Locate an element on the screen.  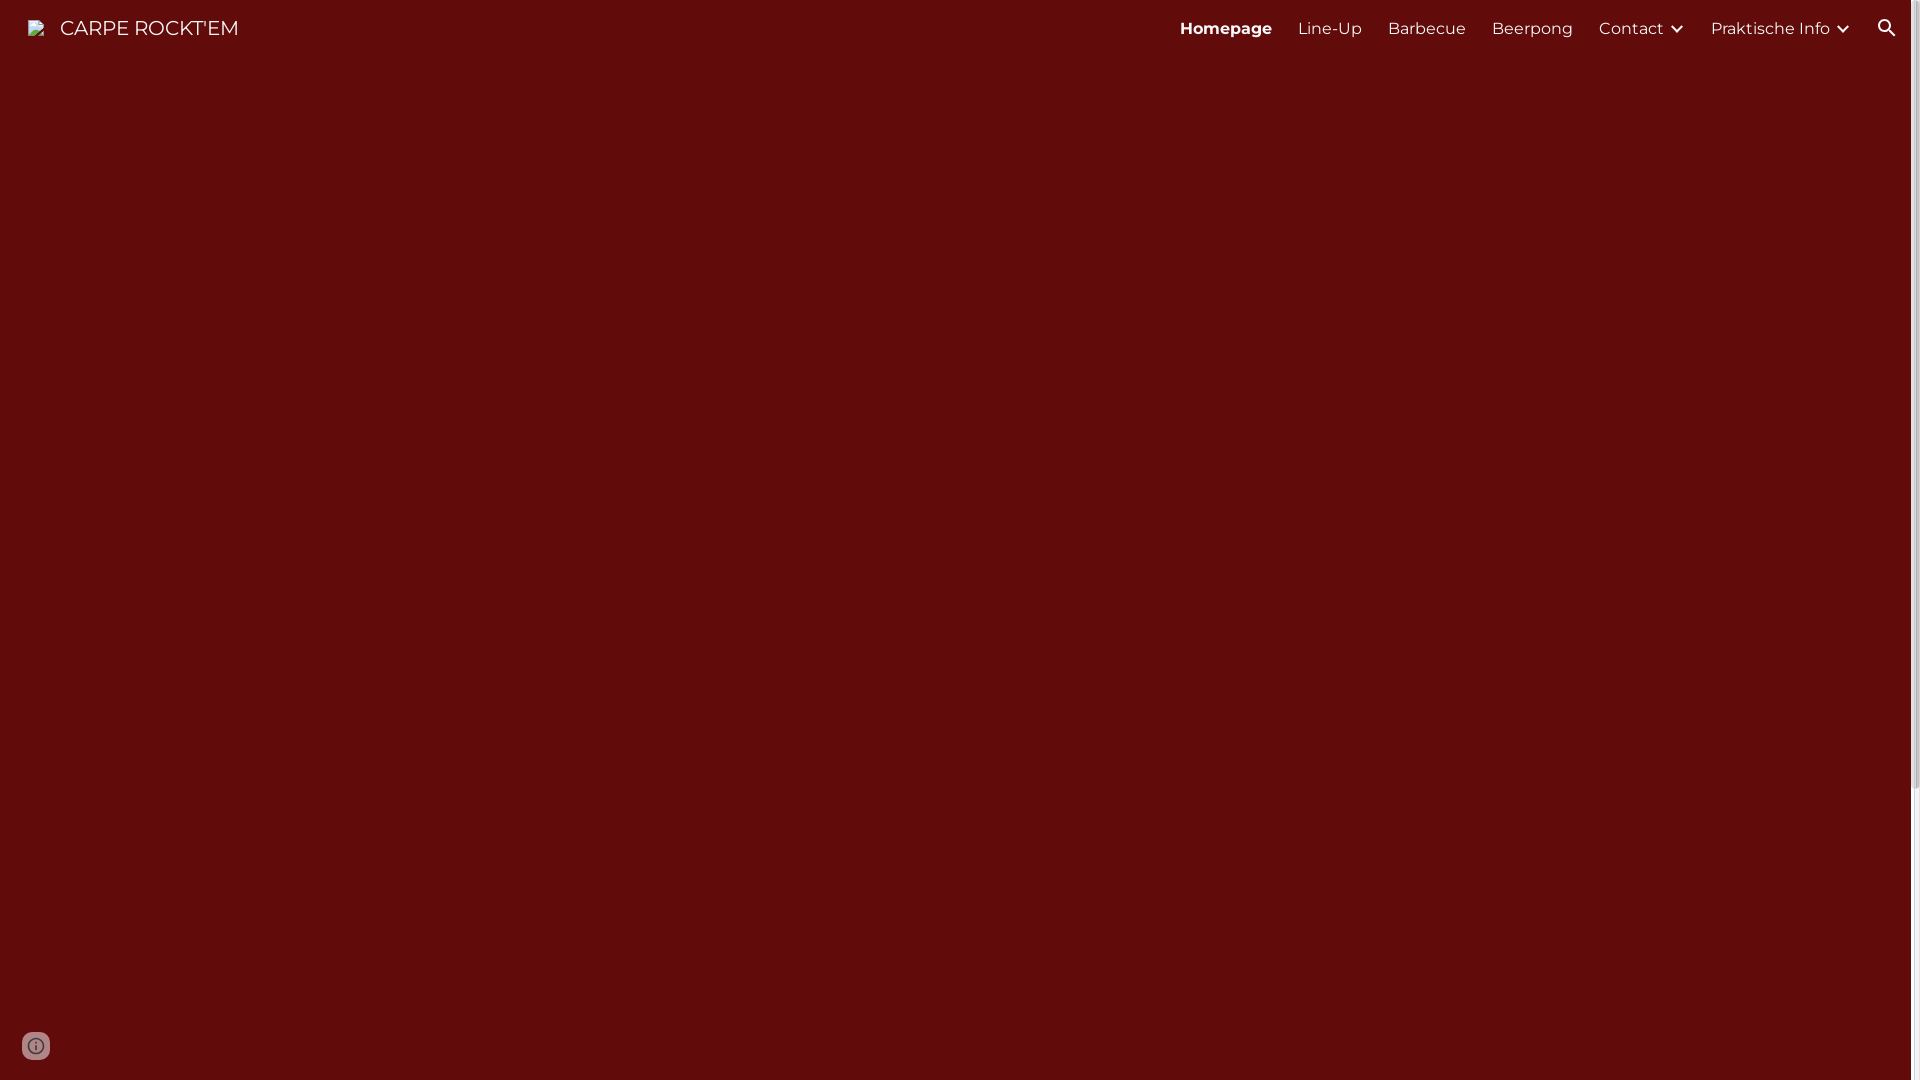
Beerpong is located at coordinates (1532, 28).